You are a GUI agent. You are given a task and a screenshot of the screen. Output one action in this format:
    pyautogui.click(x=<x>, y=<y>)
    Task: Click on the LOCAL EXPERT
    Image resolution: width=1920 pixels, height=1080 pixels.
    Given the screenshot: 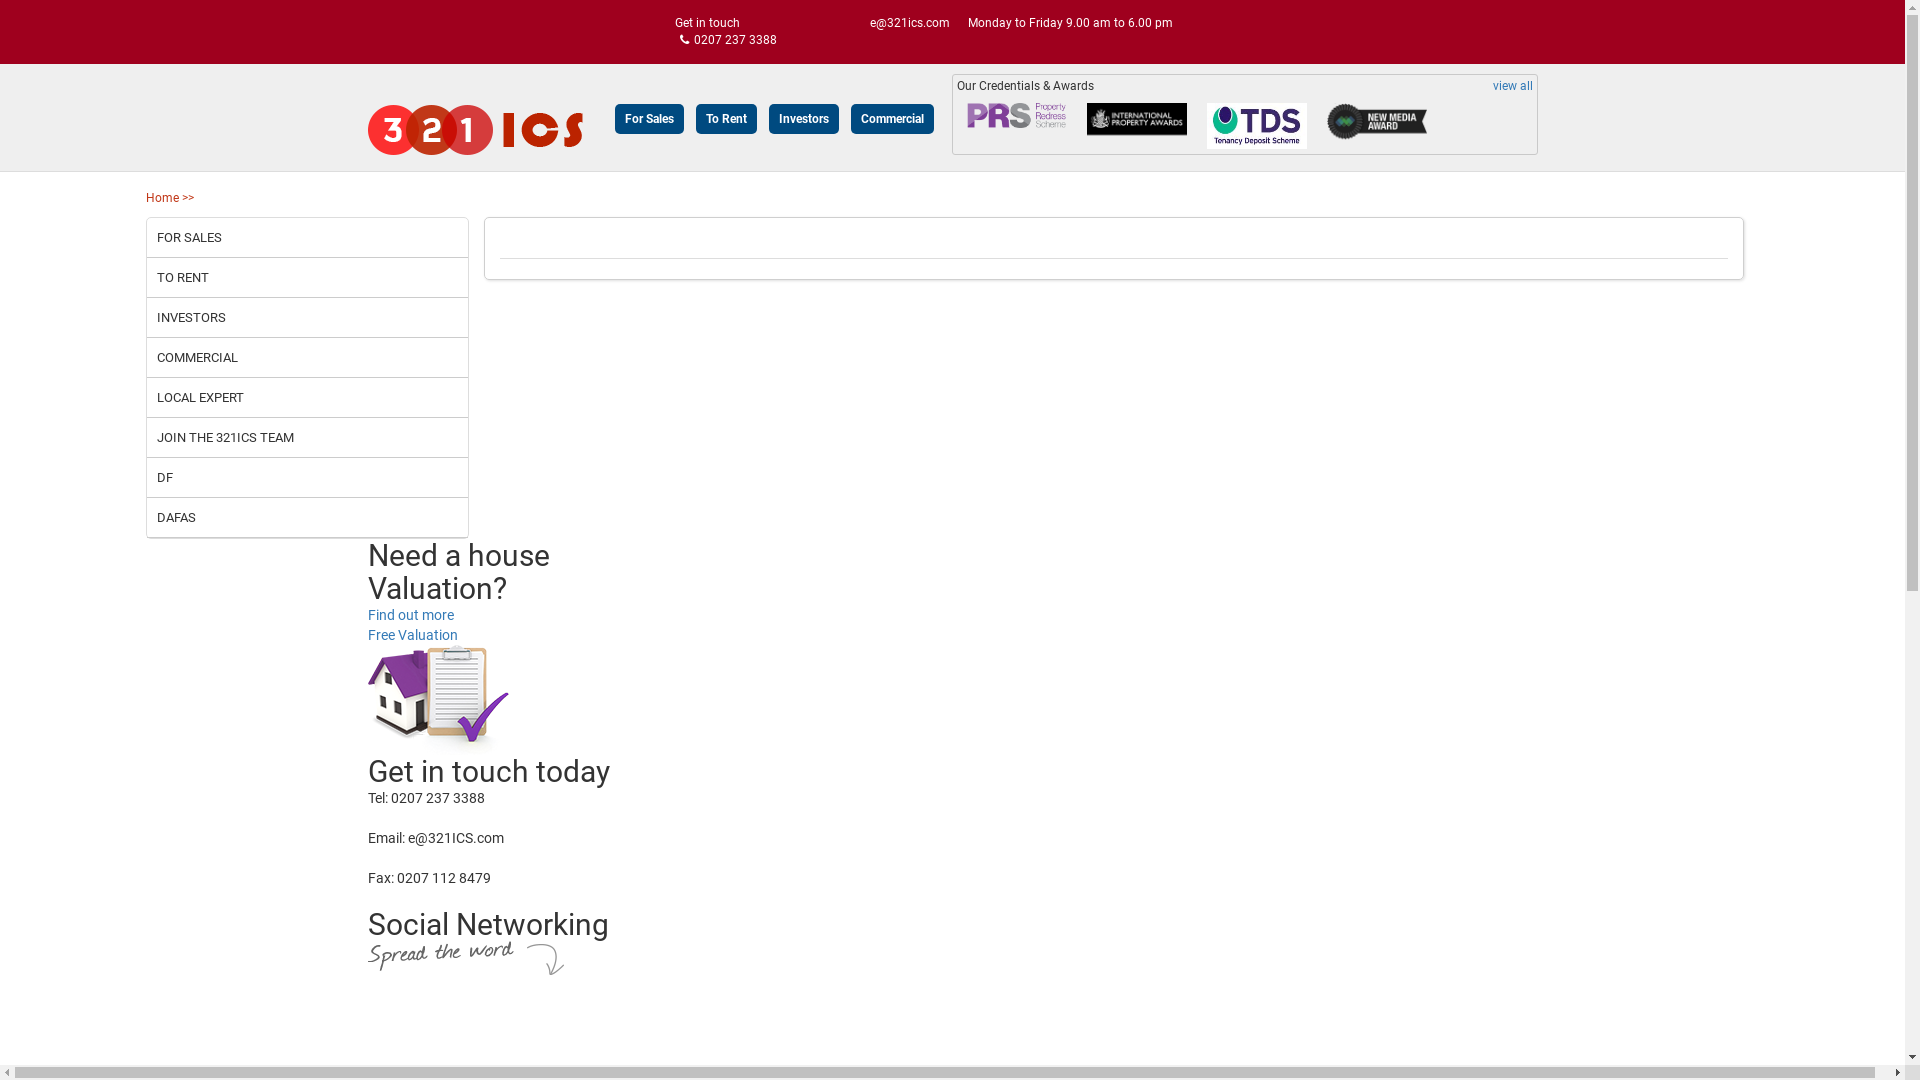 What is the action you would take?
    pyautogui.click(x=307, y=398)
    